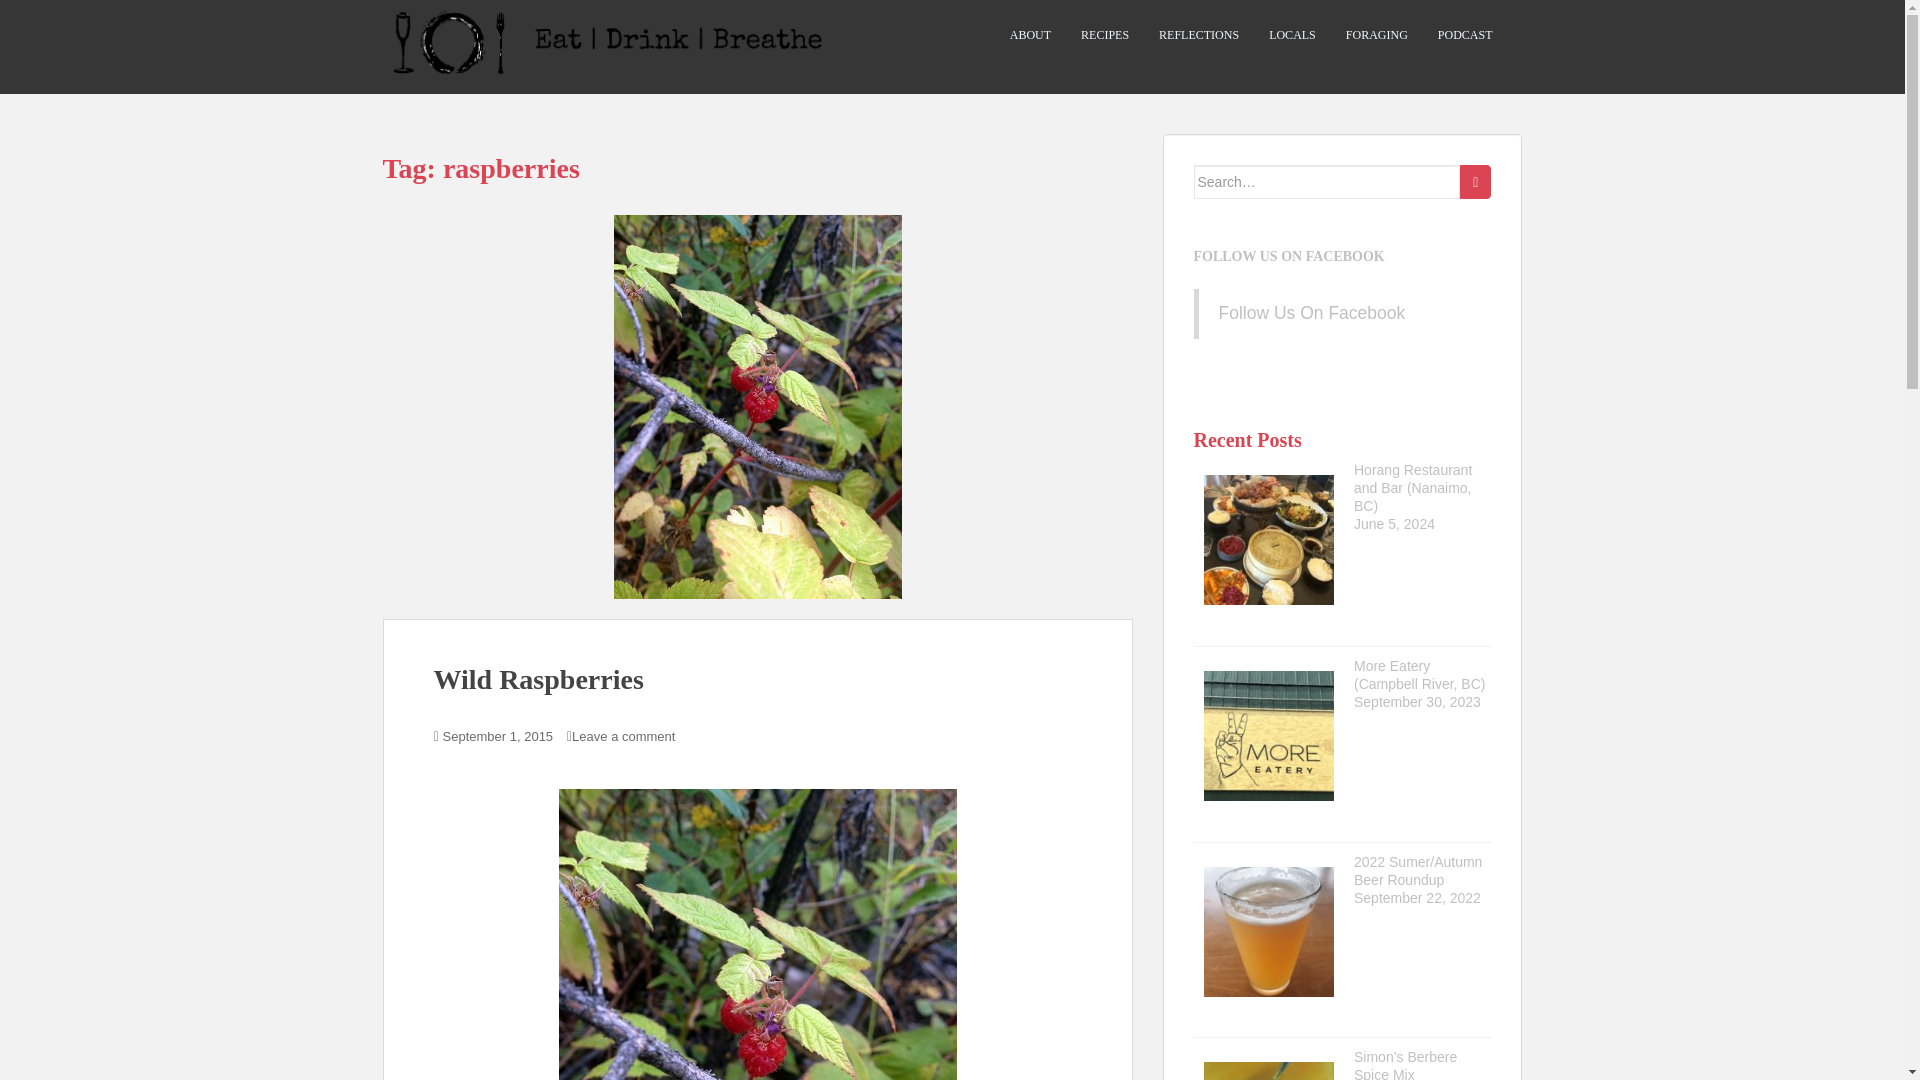 The height and width of the screenshot is (1080, 1920). I want to click on Wild Raspberries, so click(538, 680).